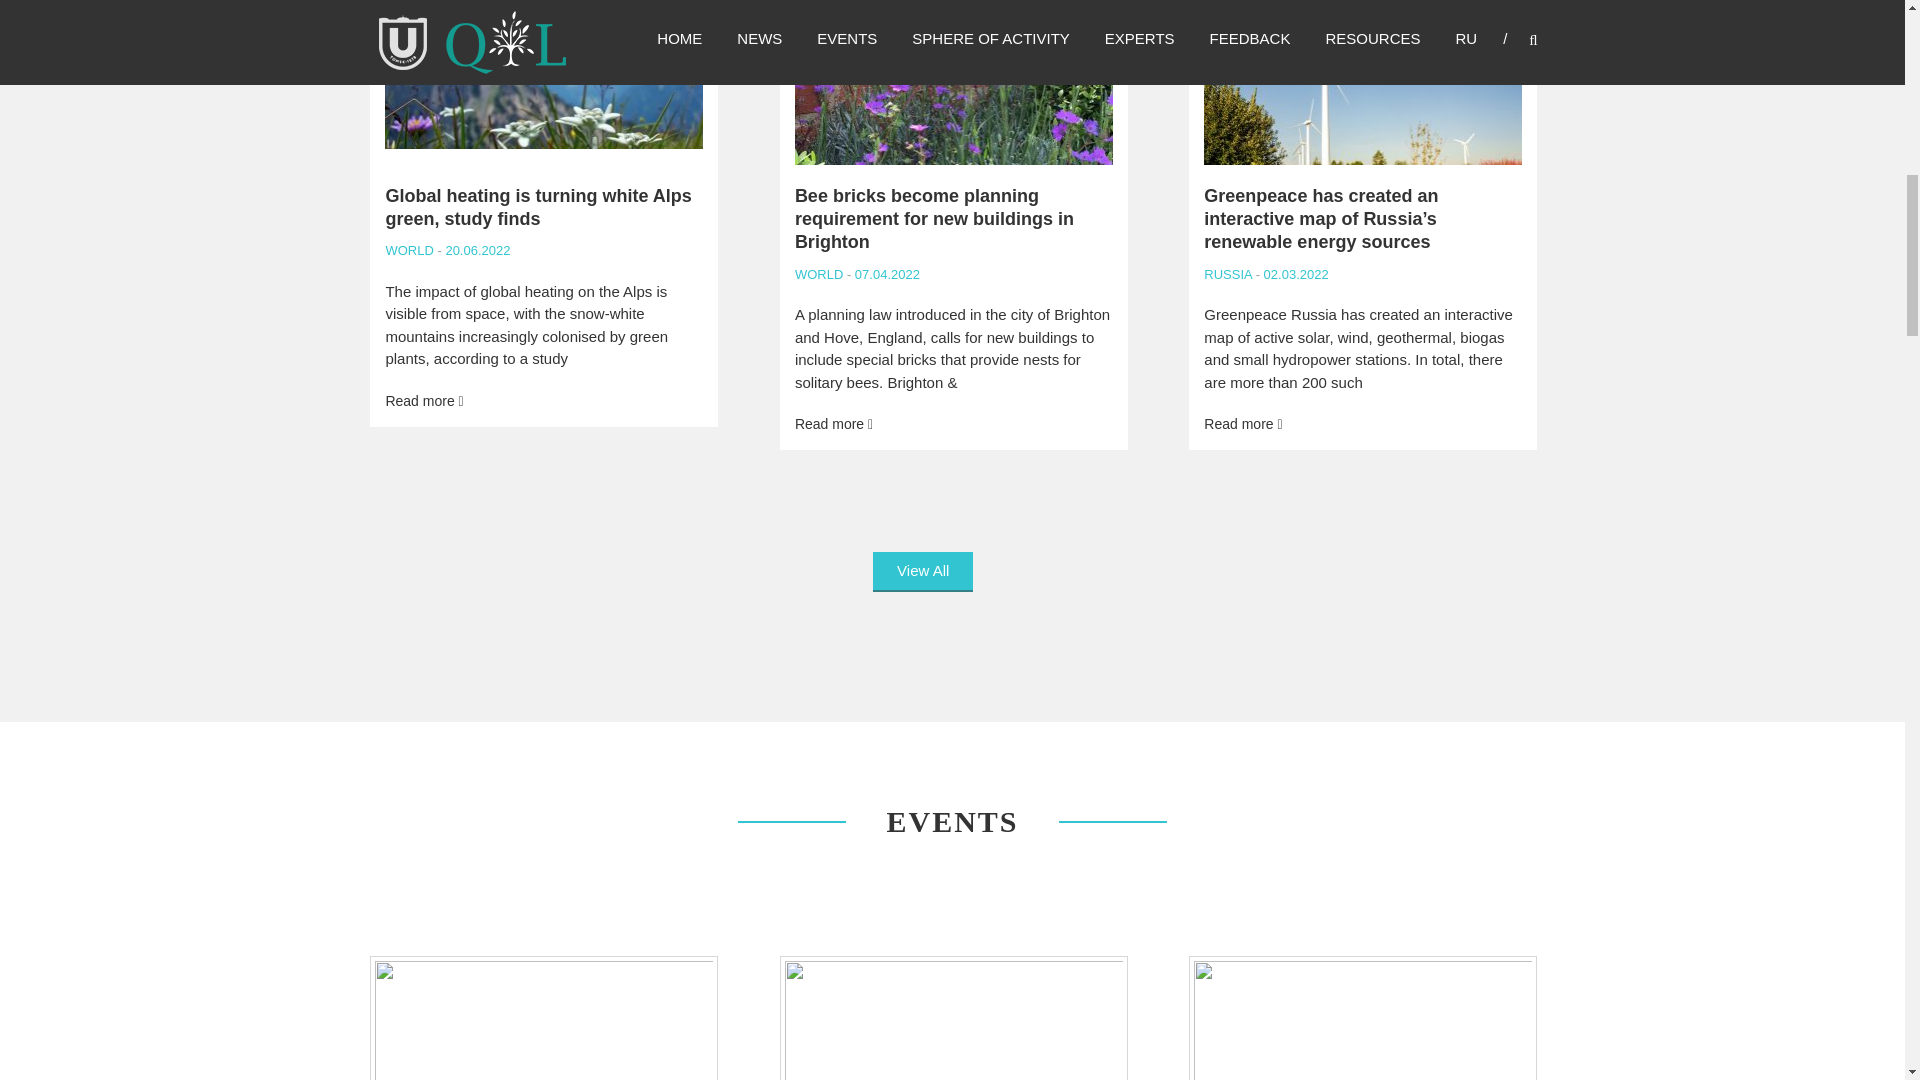 The image size is (1920, 1080). I want to click on Read more, so click(1242, 424).